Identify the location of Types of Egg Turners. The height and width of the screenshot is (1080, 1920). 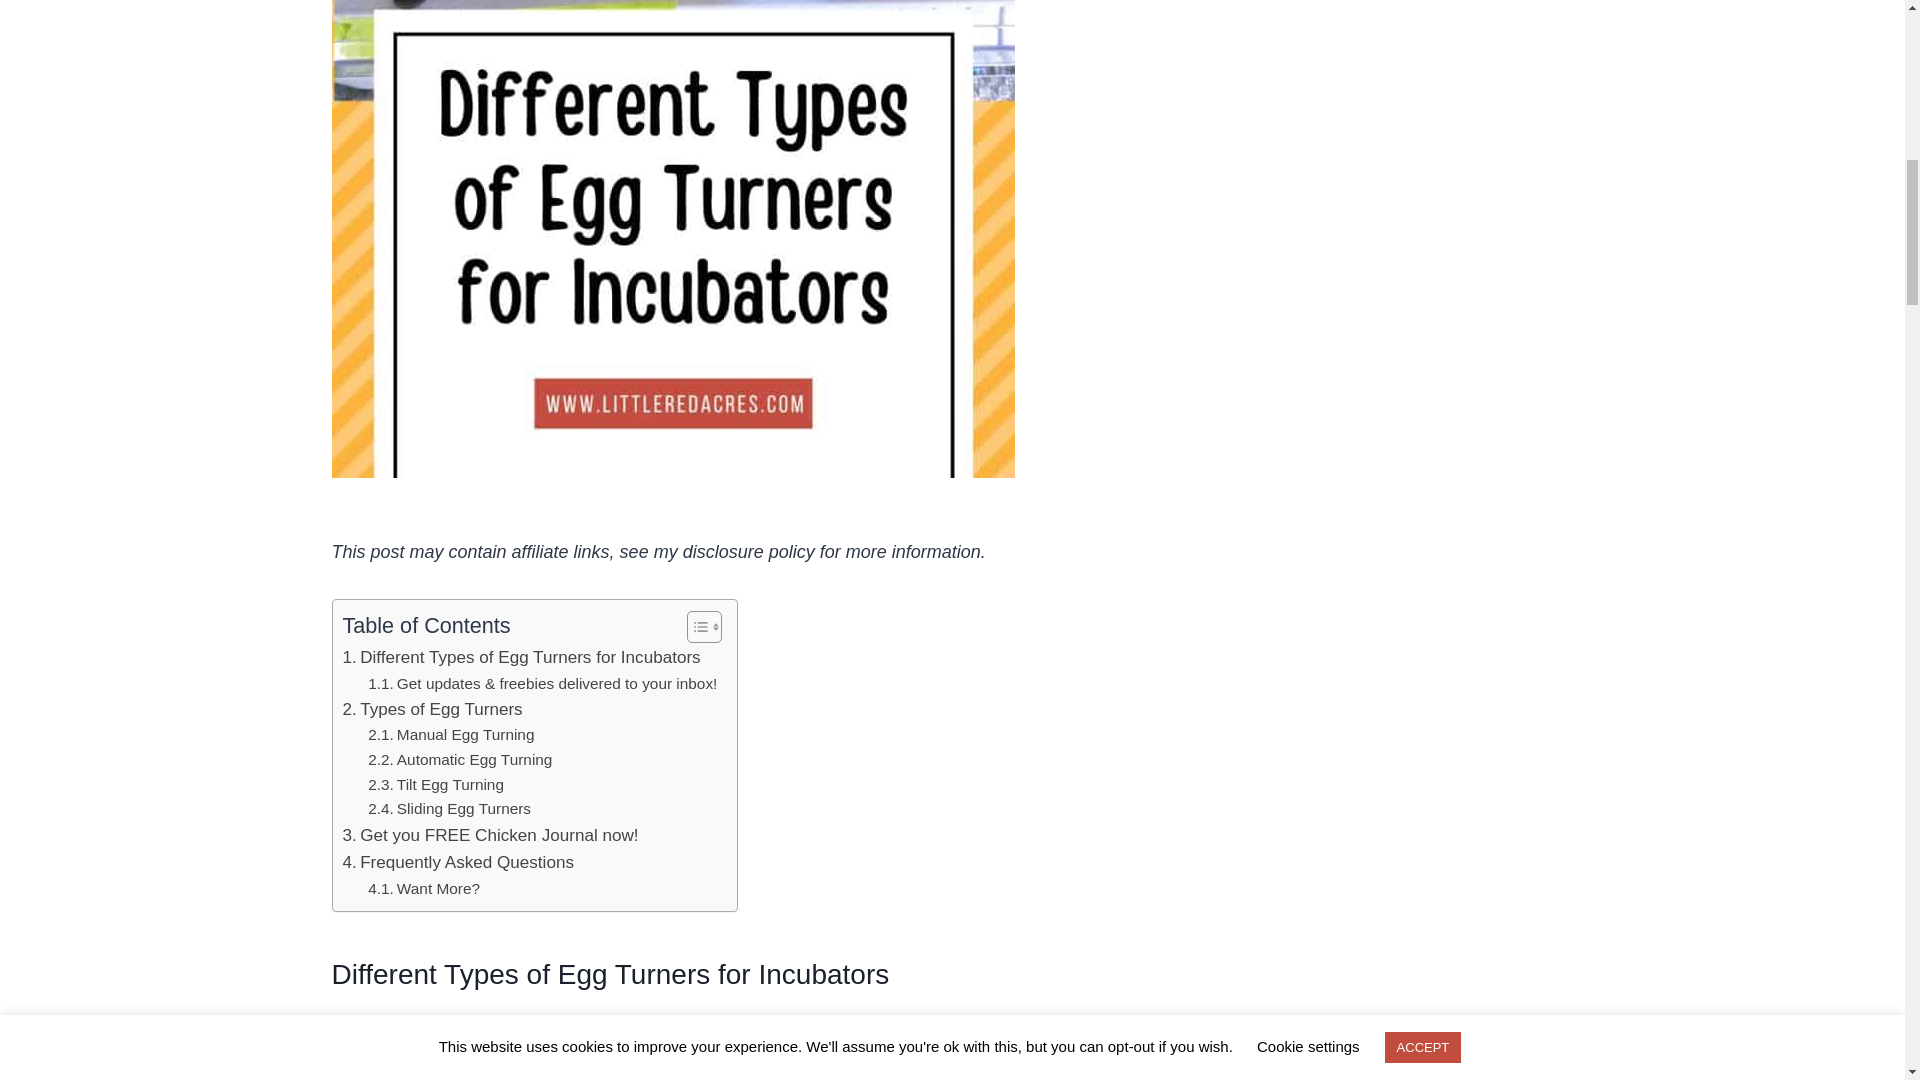
(432, 708).